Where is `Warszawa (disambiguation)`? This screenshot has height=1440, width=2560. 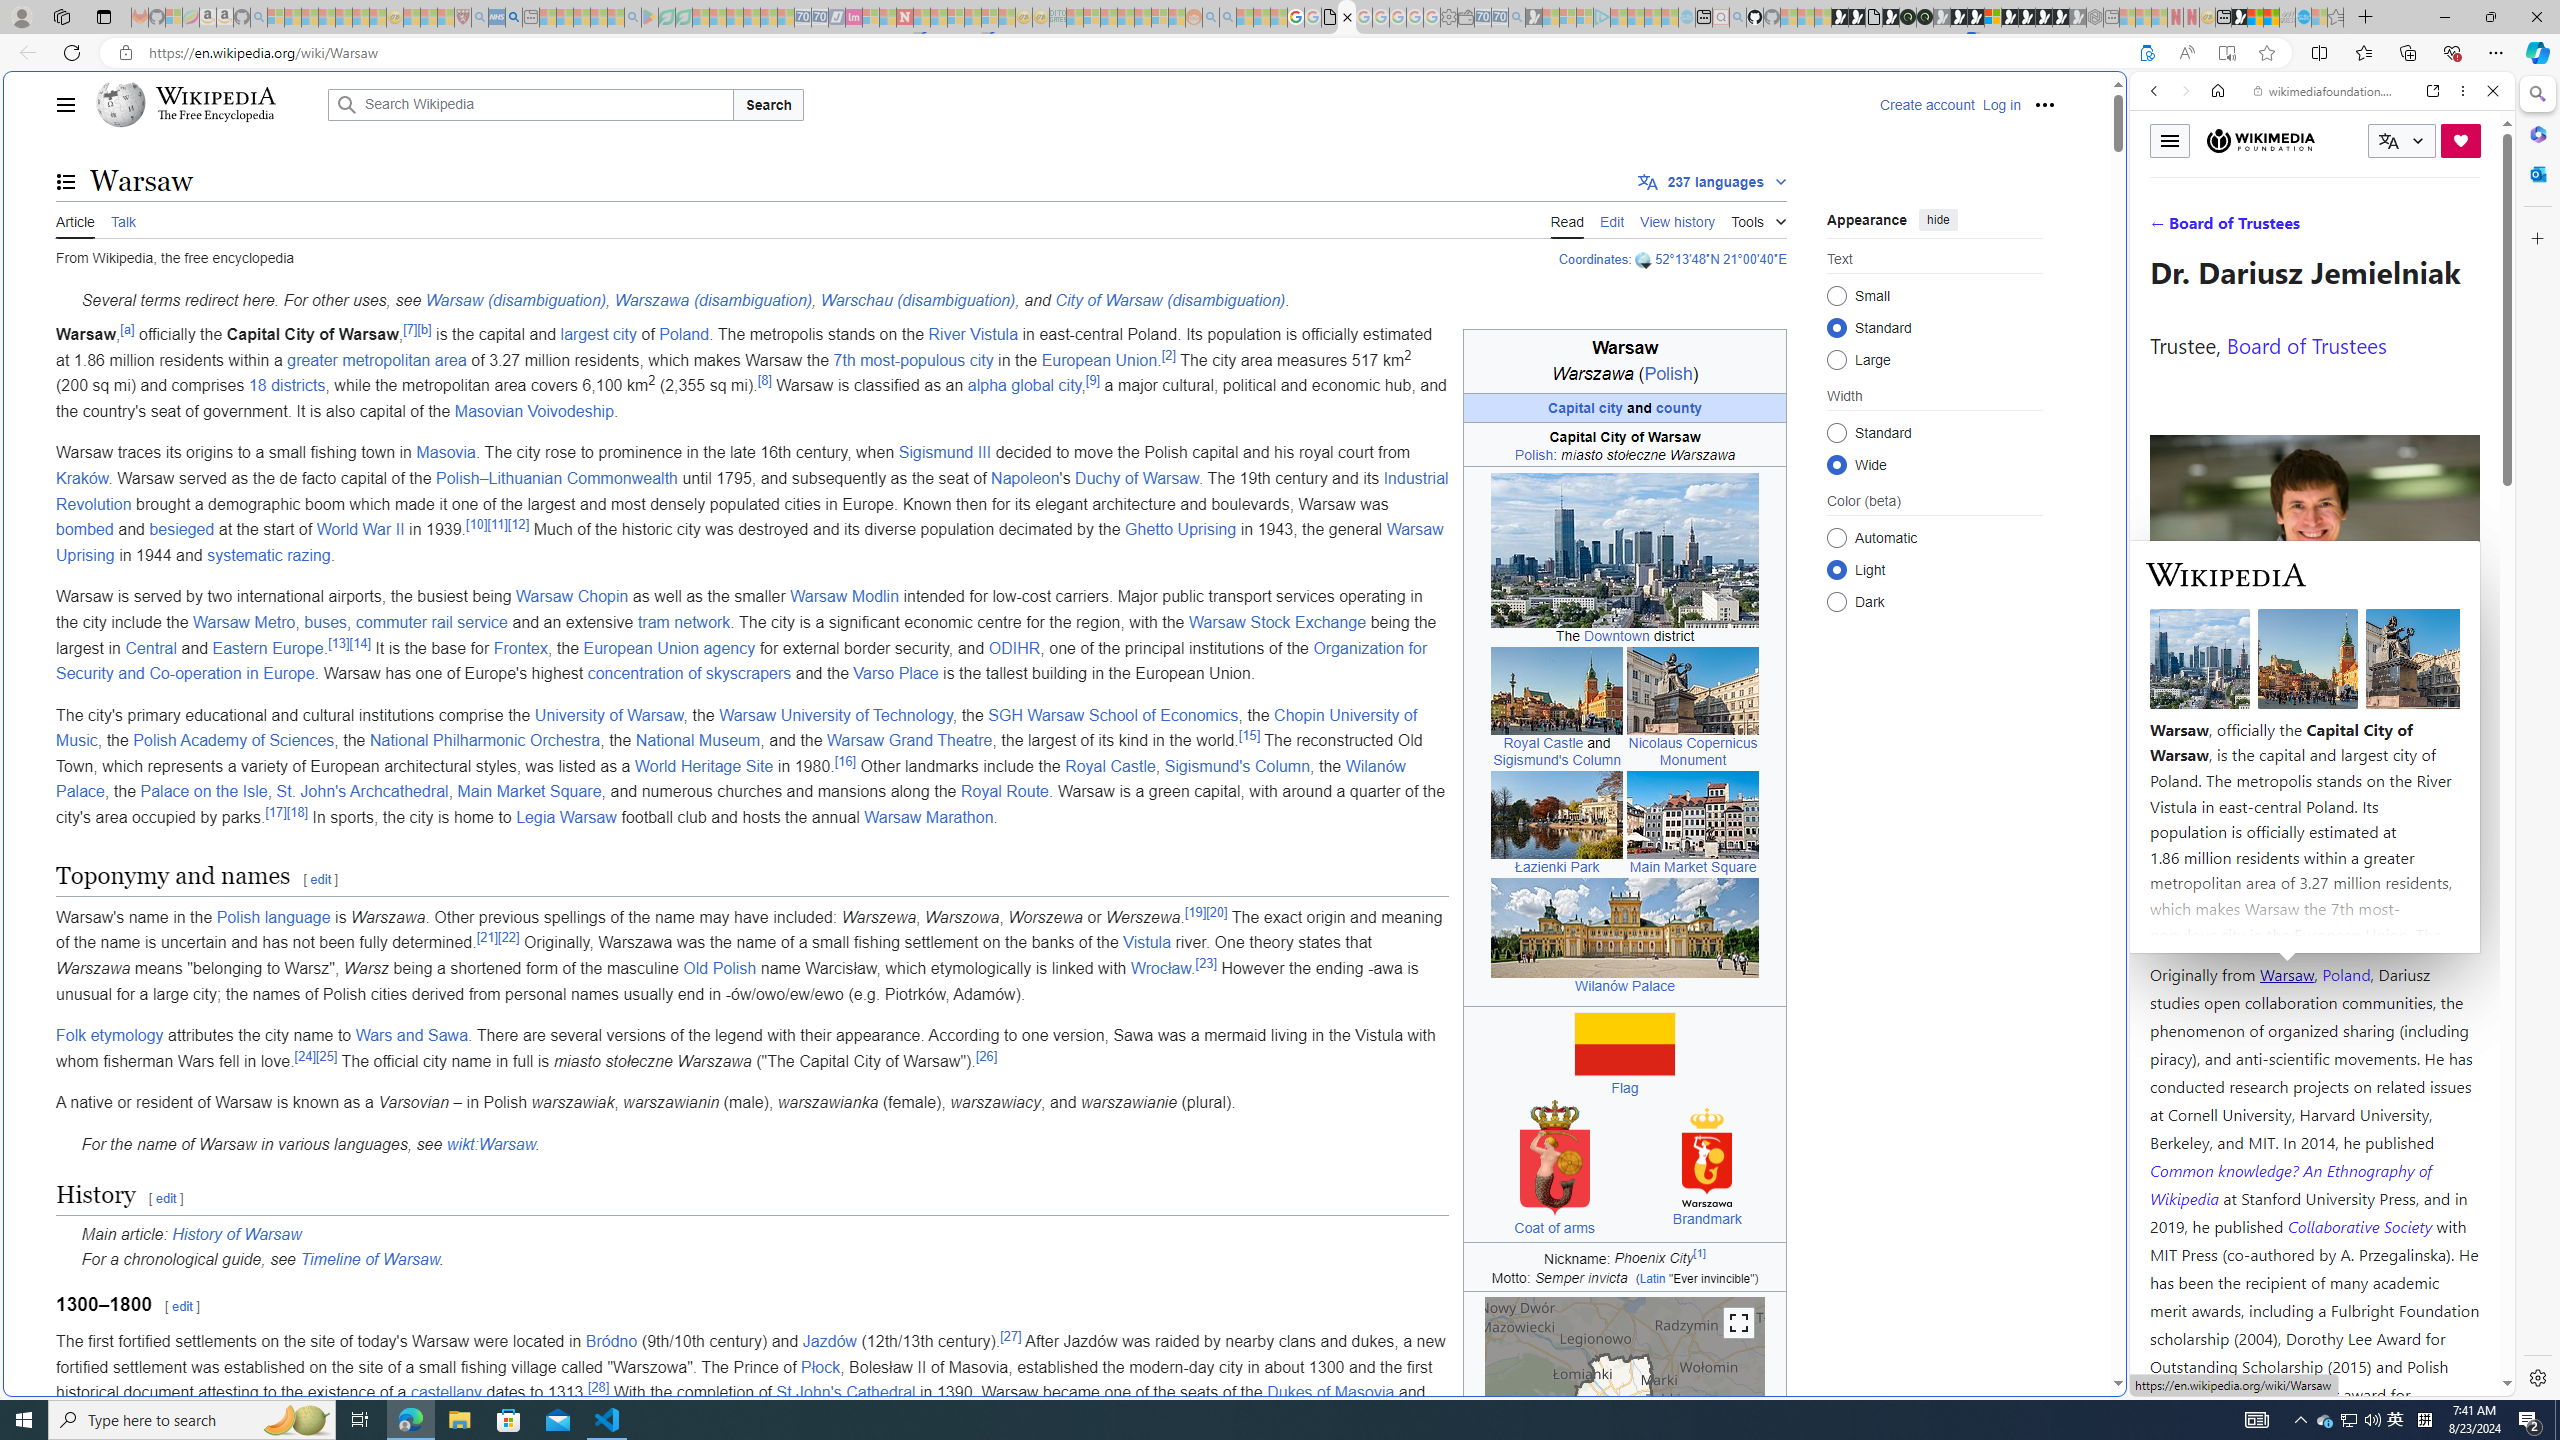 Warszawa (disambiguation) is located at coordinates (712, 300).